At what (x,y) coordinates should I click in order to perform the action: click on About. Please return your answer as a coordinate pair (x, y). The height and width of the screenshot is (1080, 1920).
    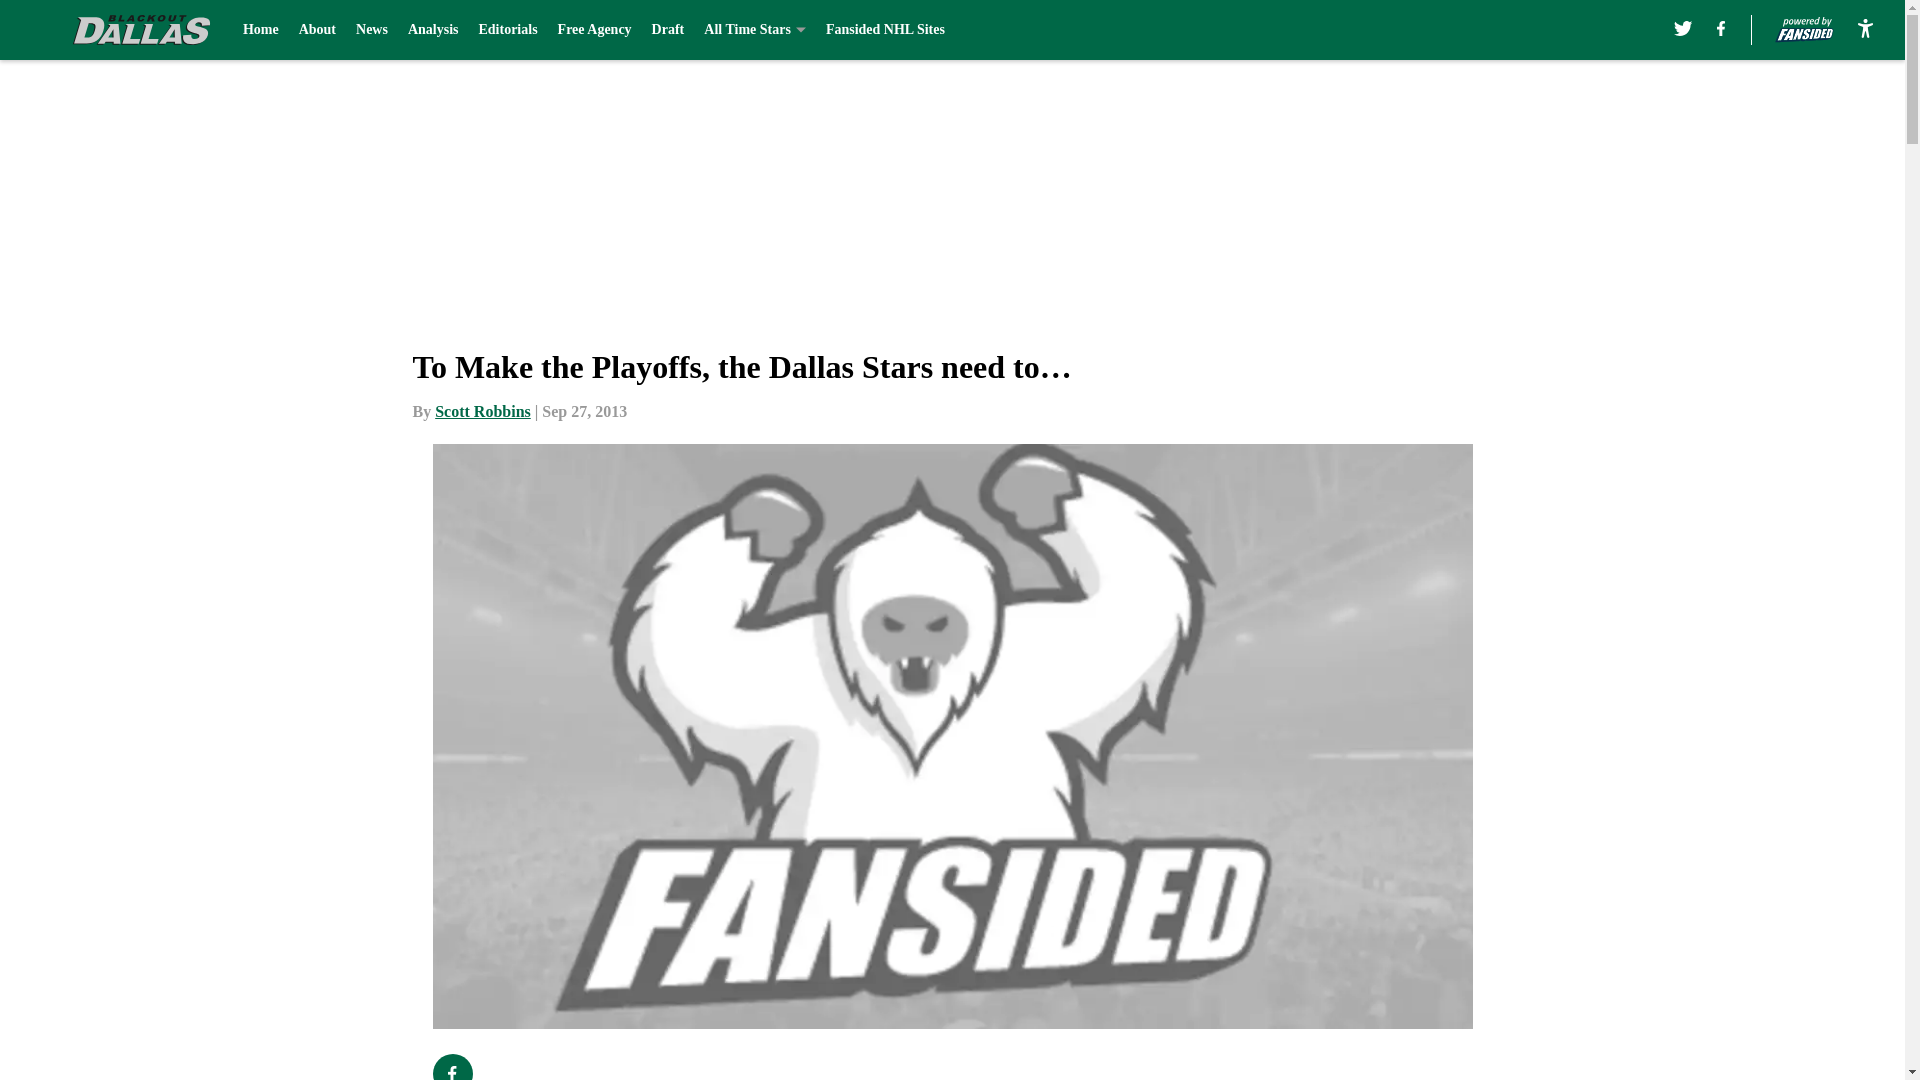
    Looking at the image, I should click on (318, 30).